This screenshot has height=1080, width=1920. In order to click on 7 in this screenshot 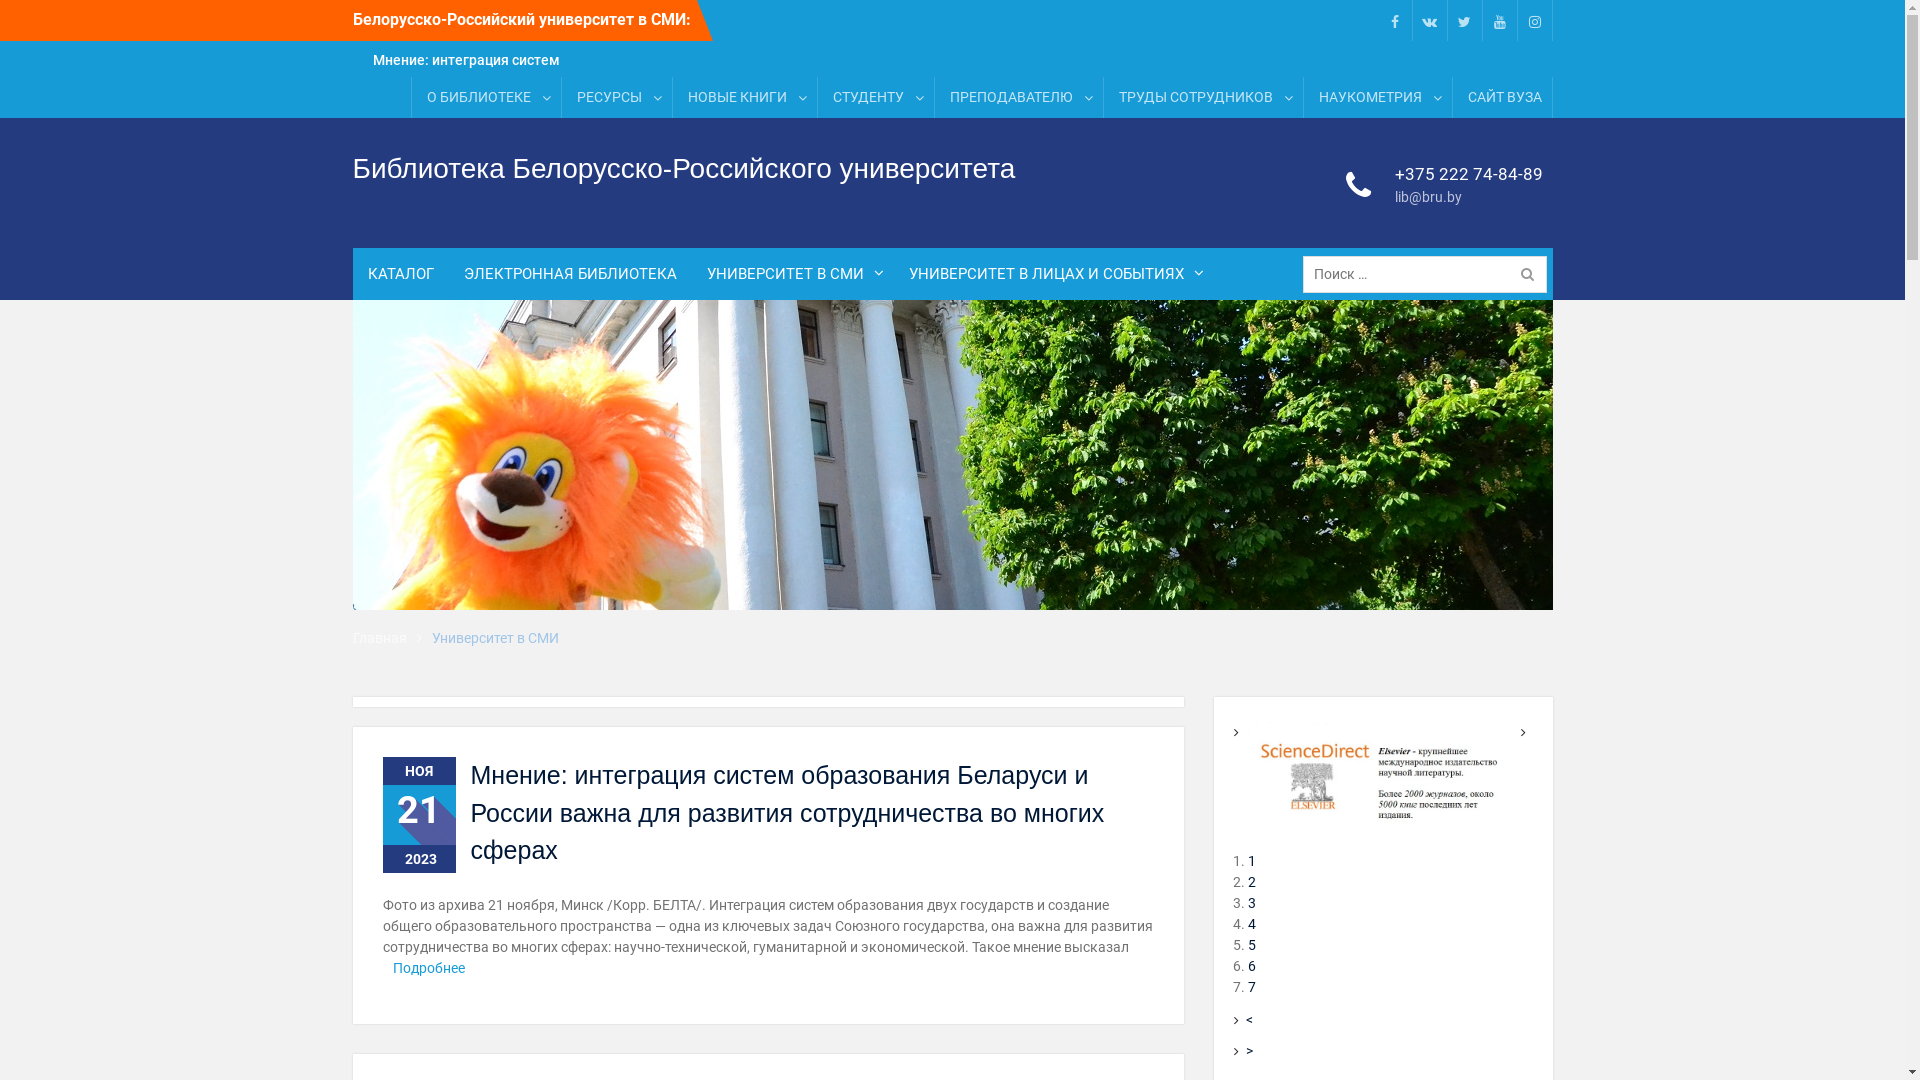, I will do `click(1252, 987)`.